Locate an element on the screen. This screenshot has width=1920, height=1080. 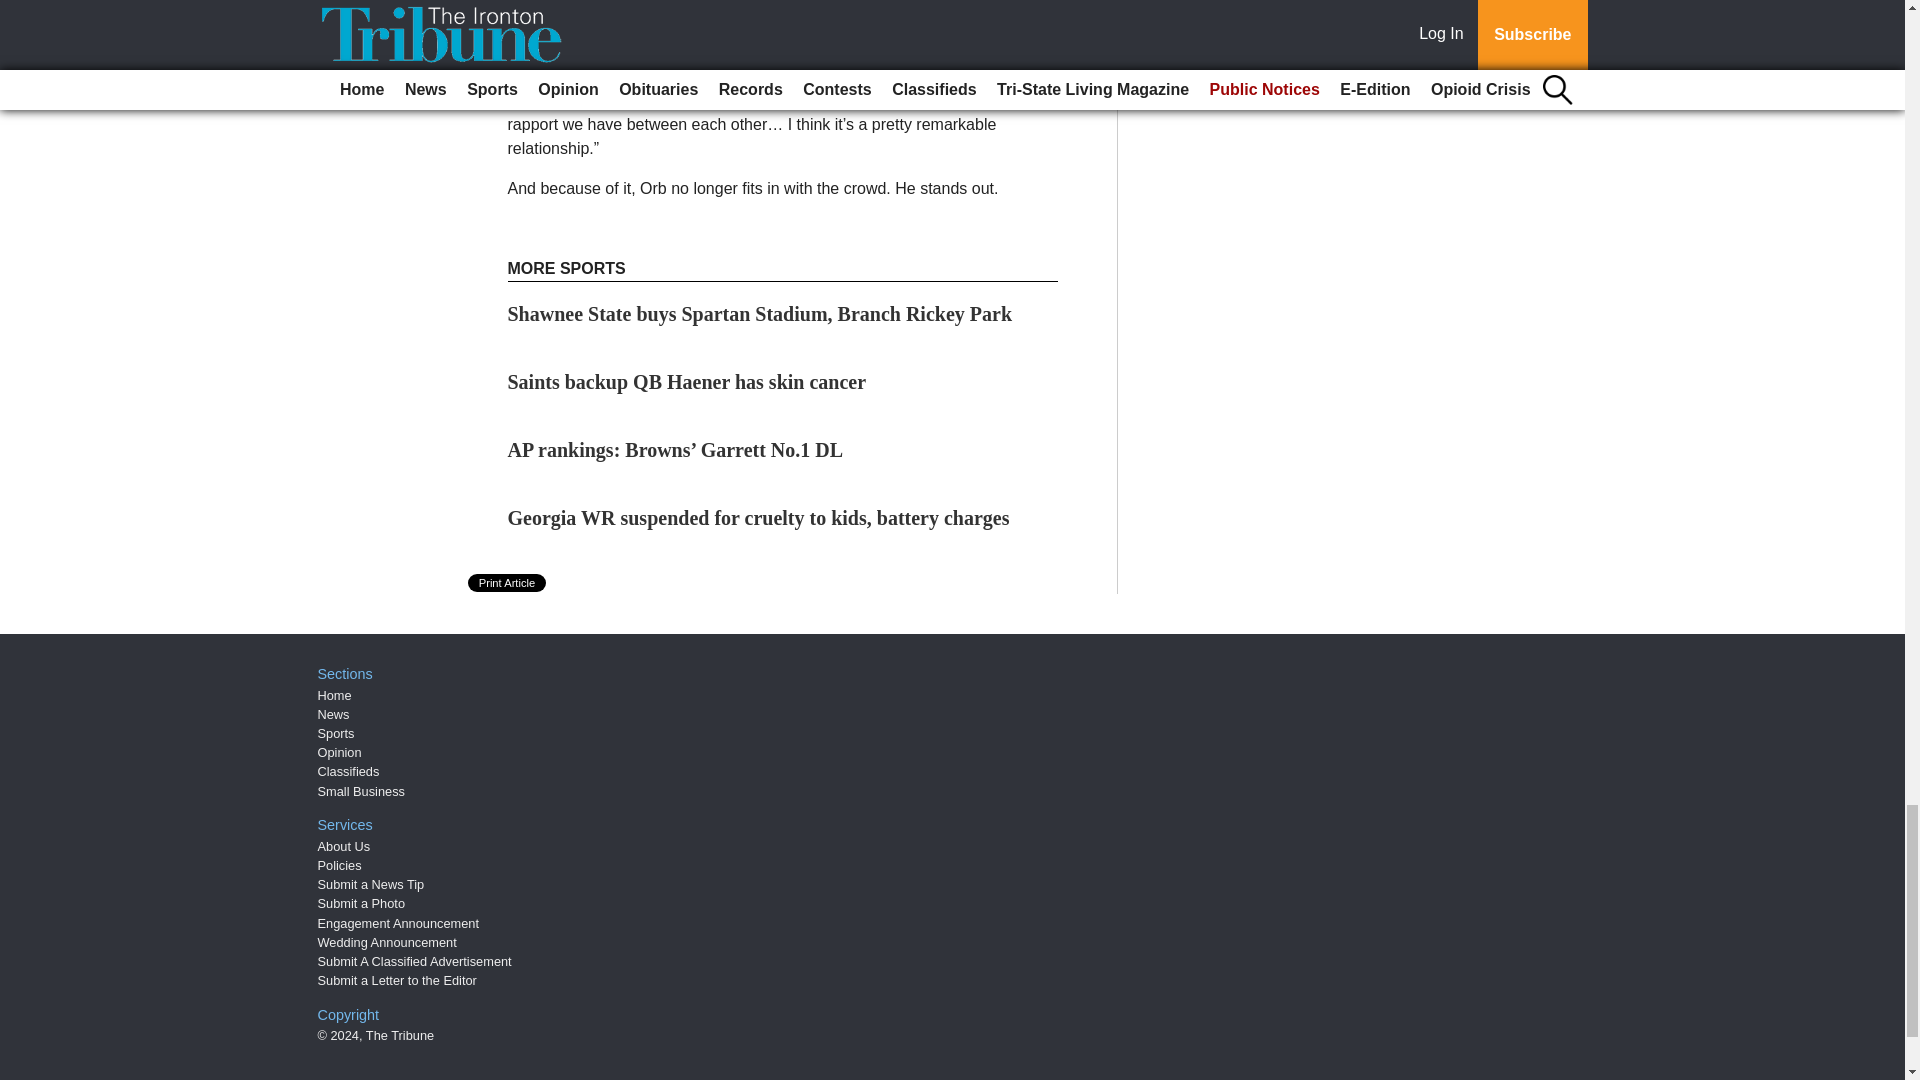
Sports is located at coordinates (336, 732).